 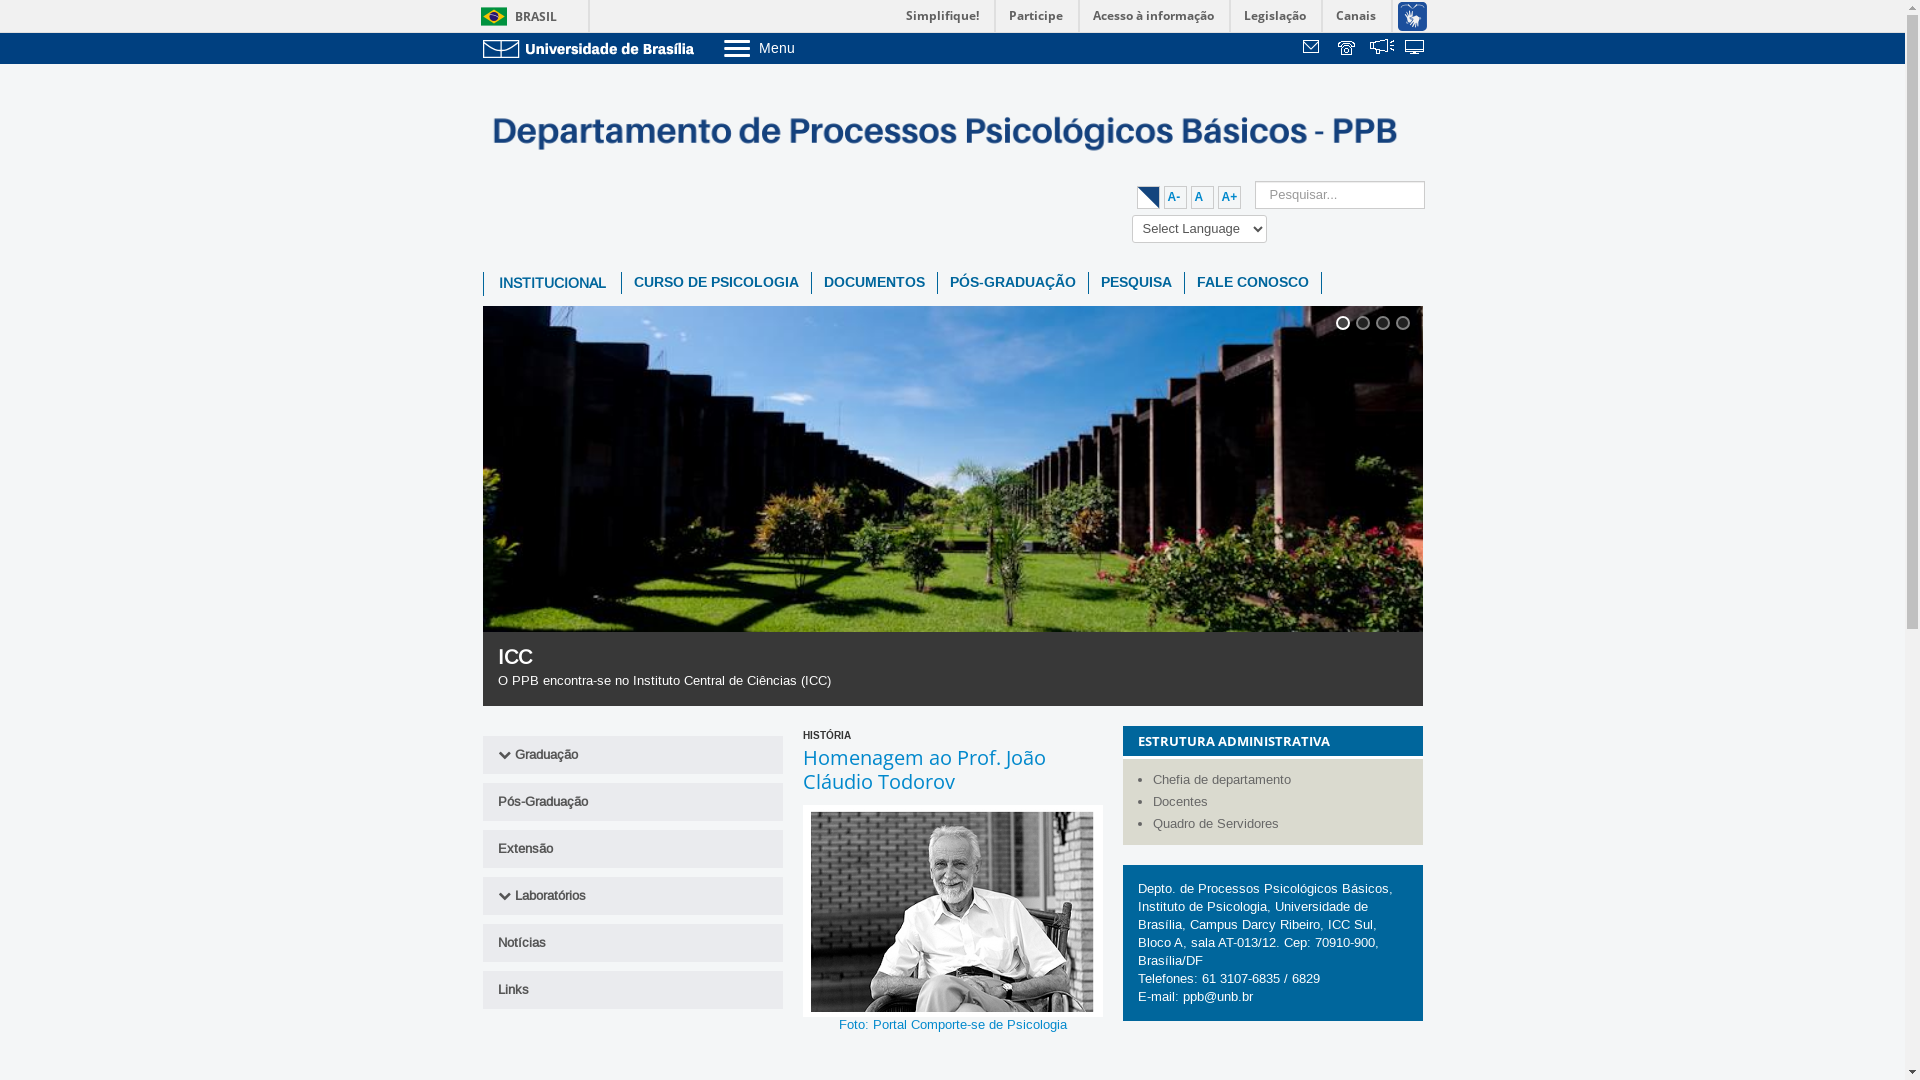 I want to click on ppb@unb.br, so click(x=1217, y=996).